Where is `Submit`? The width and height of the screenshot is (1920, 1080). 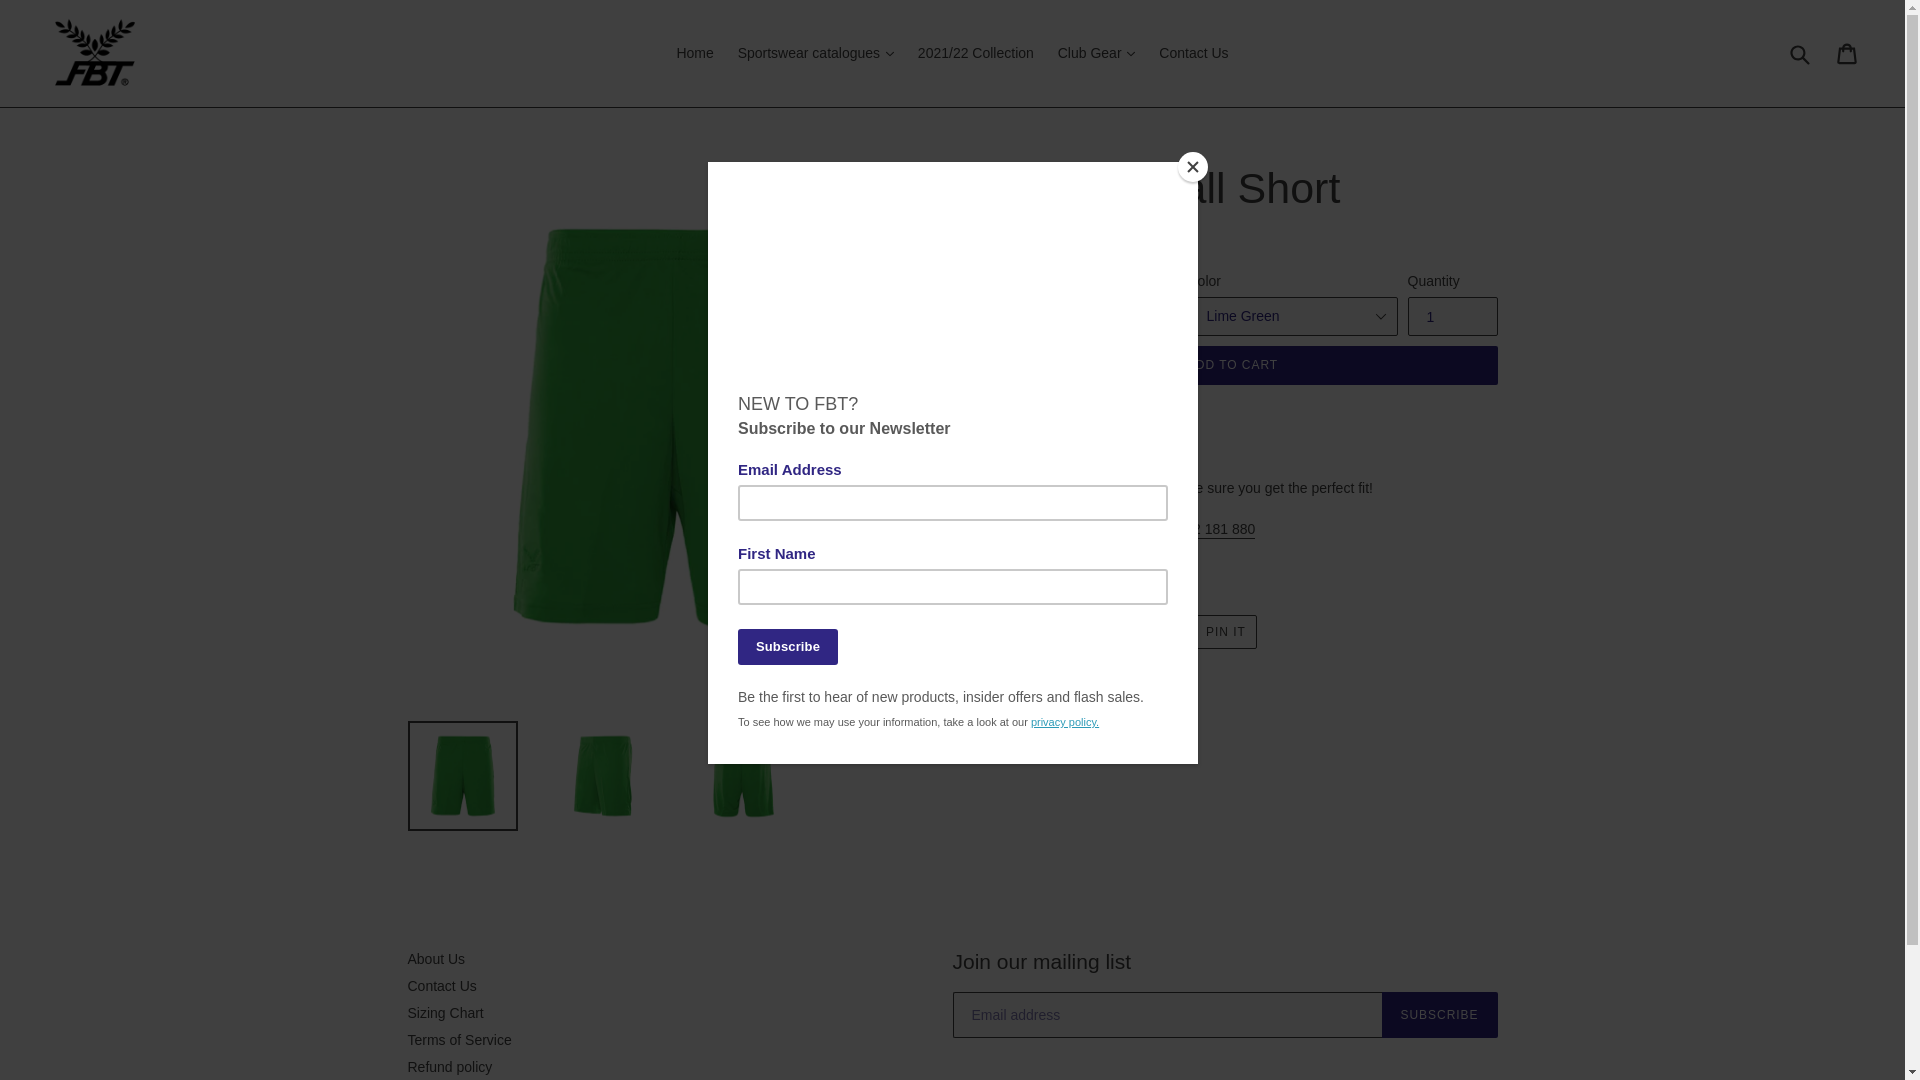
Submit is located at coordinates (1799, 54).